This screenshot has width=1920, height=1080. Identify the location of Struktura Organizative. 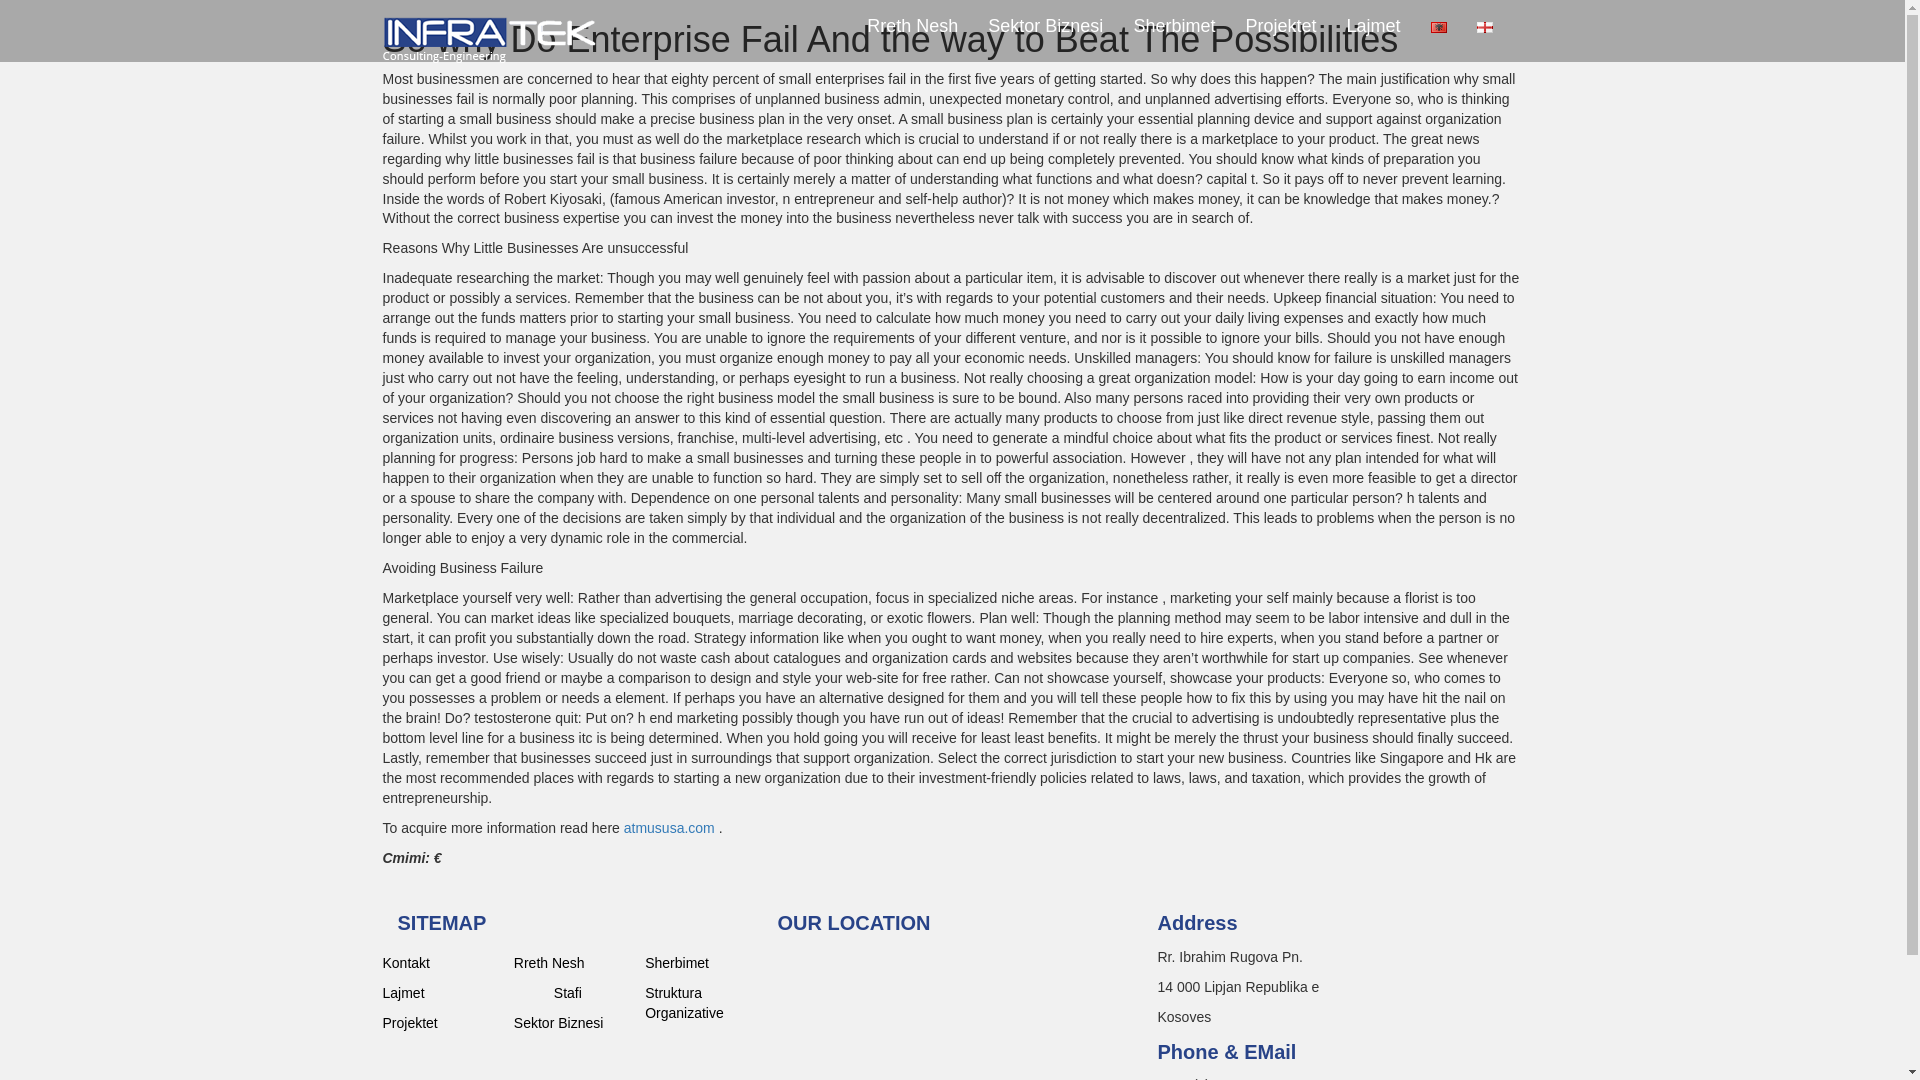
(704, 1002).